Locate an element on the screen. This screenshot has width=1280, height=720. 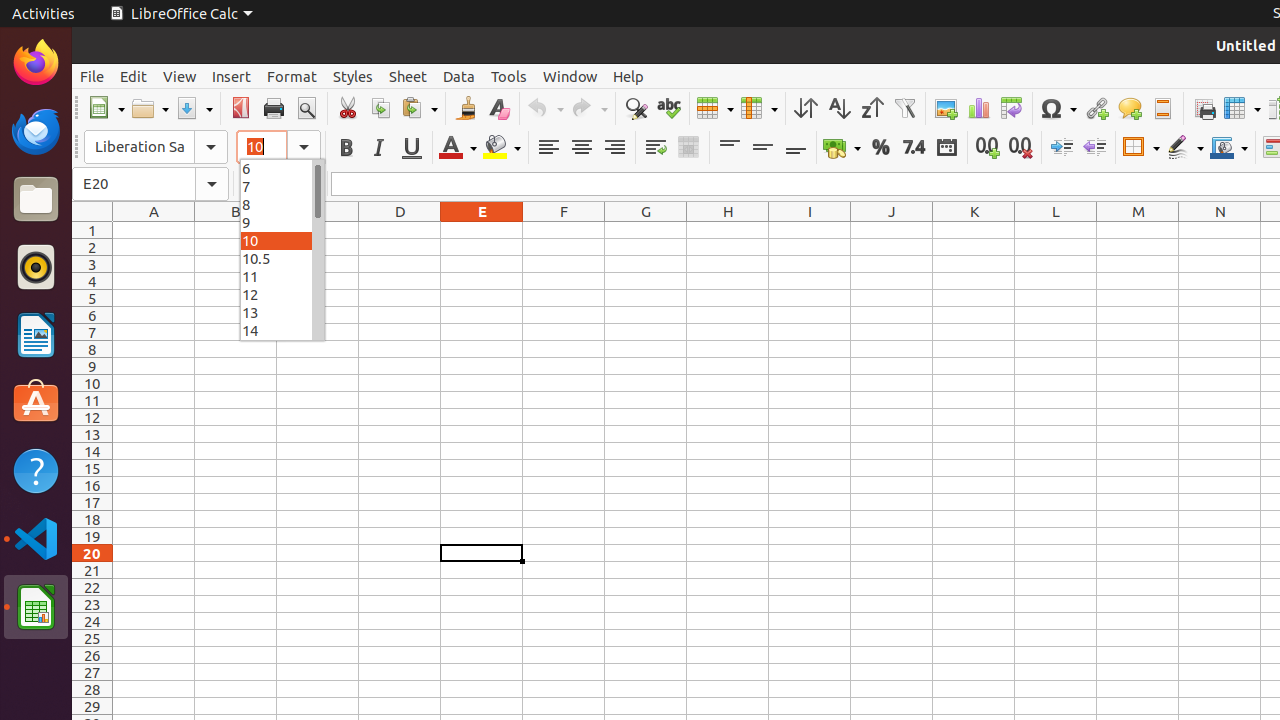
Increase is located at coordinates (1062, 148).